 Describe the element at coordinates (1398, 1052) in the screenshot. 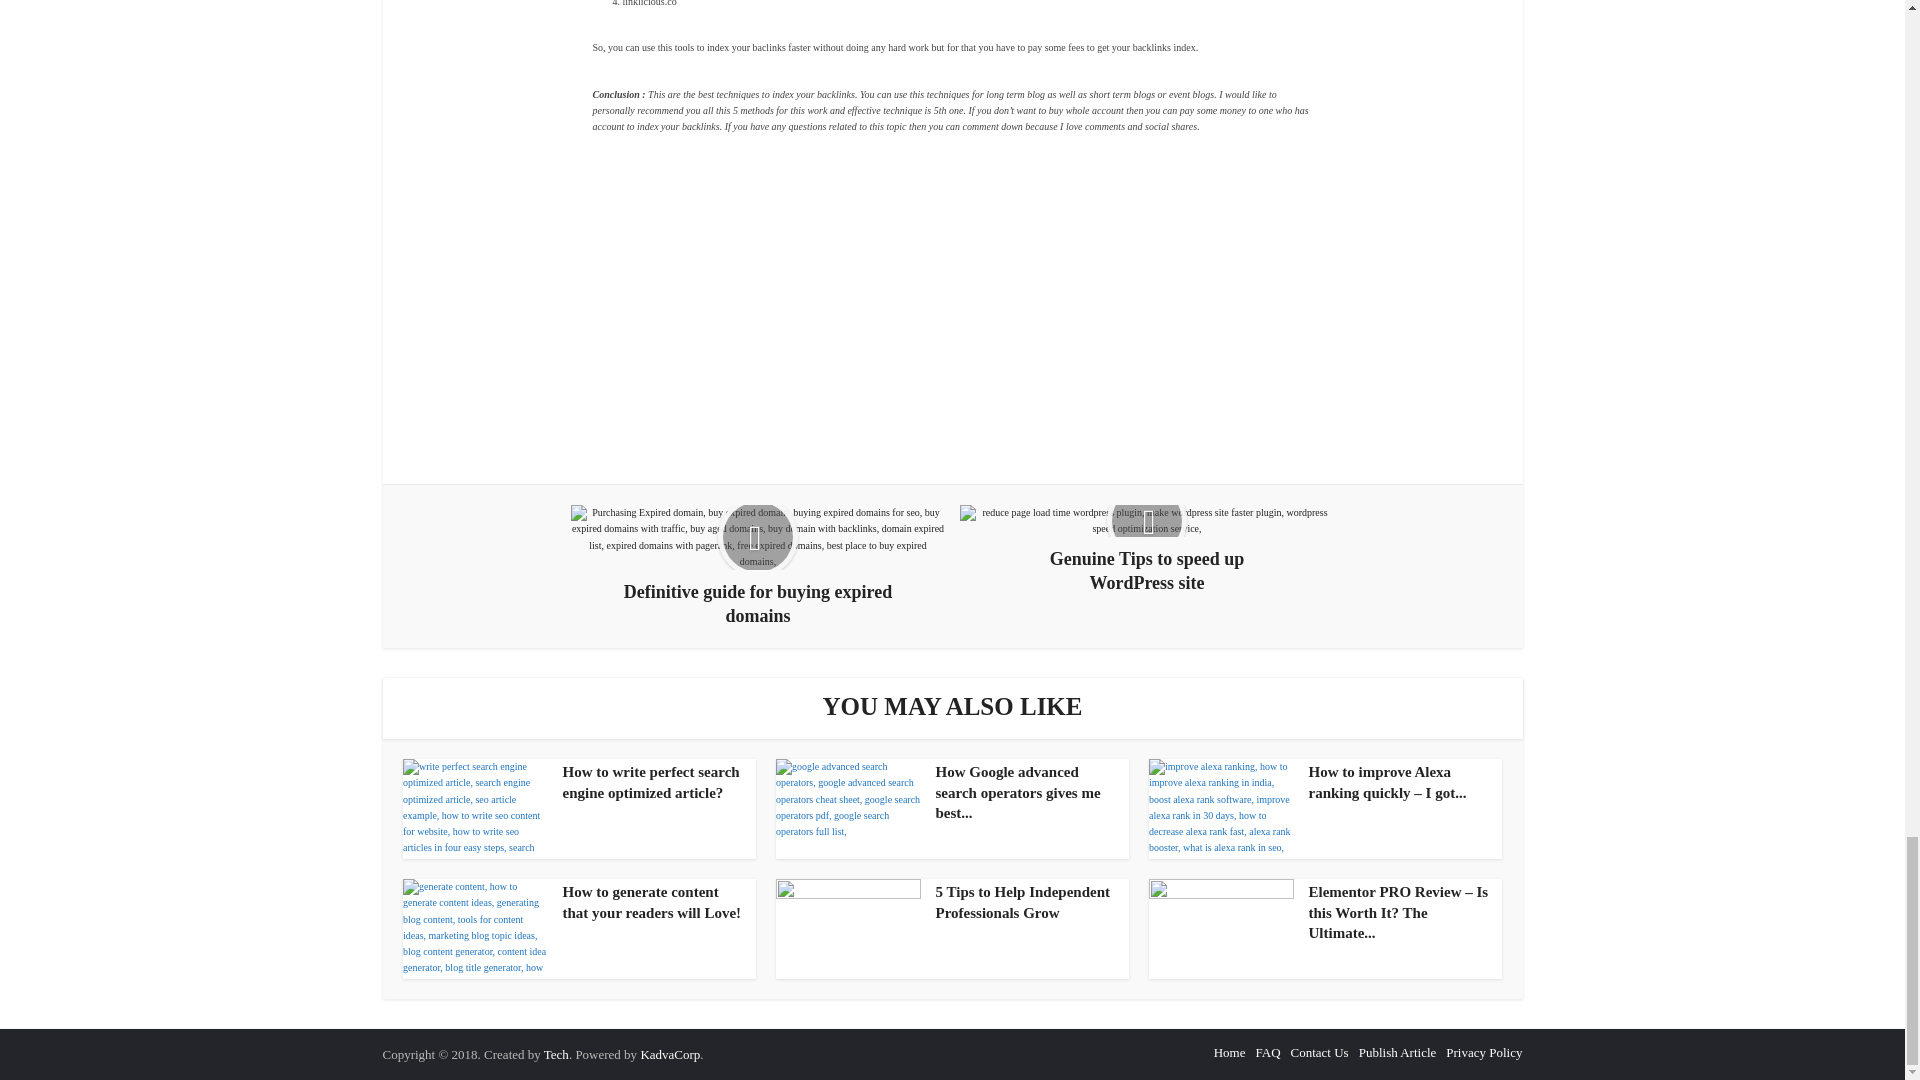

I see `Publish Article` at that location.